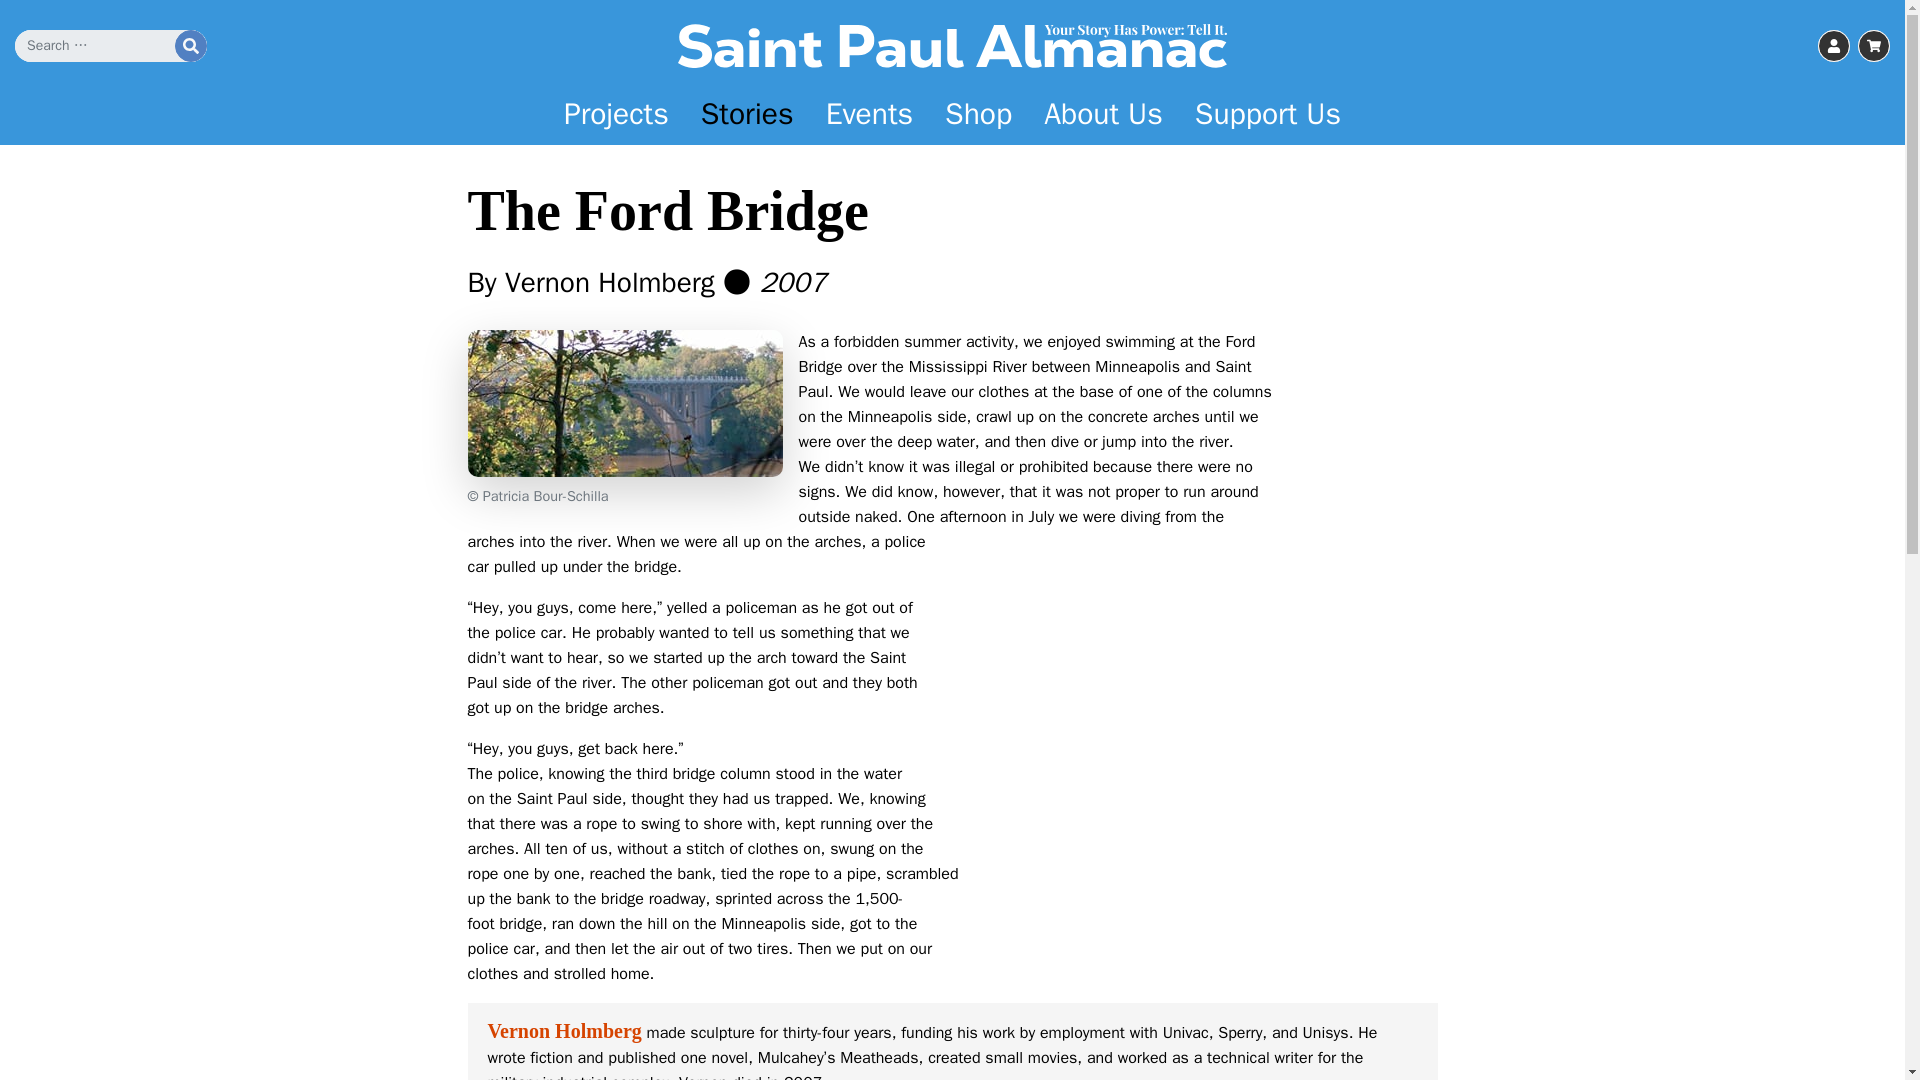 The height and width of the screenshot is (1080, 1920). Describe the element at coordinates (870, 114) in the screenshot. I see `Events` at that location.